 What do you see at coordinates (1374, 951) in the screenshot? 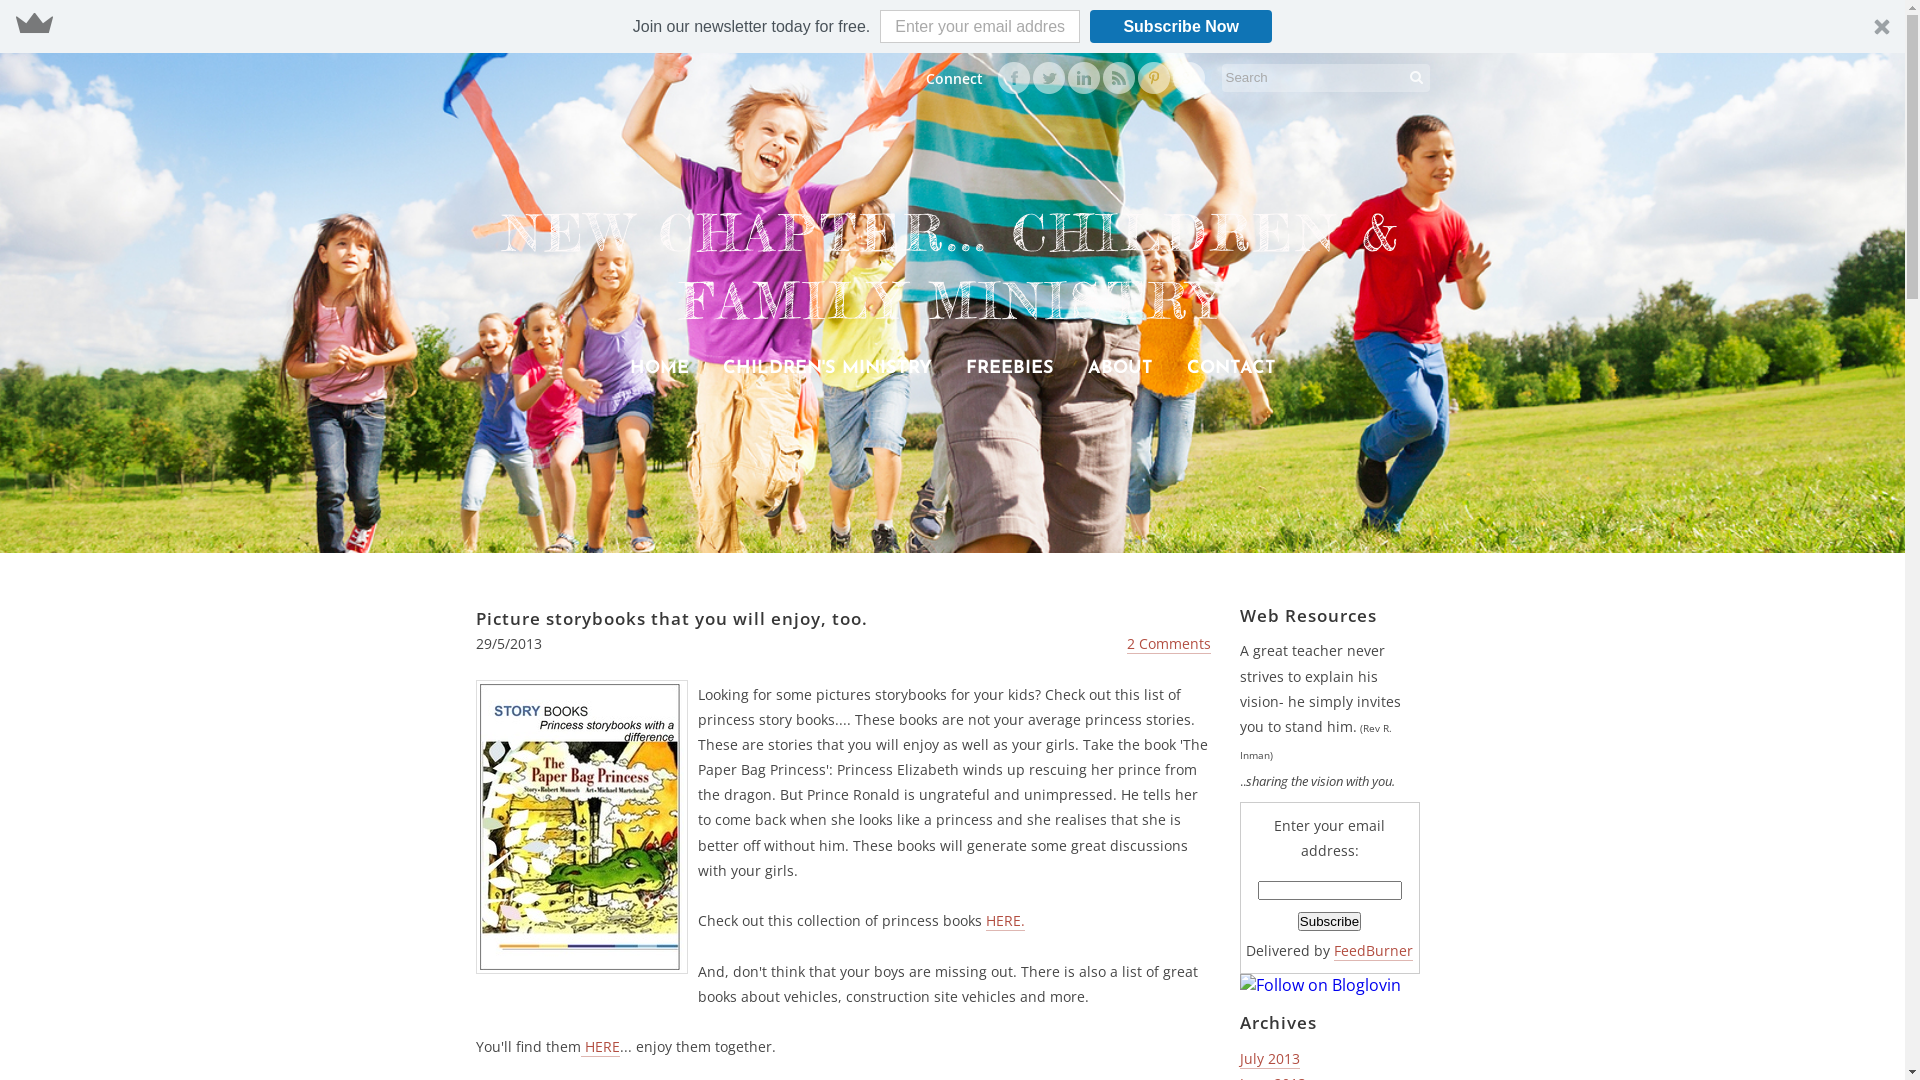
I see `FeedBurner` at bounding box center [1374, 951].